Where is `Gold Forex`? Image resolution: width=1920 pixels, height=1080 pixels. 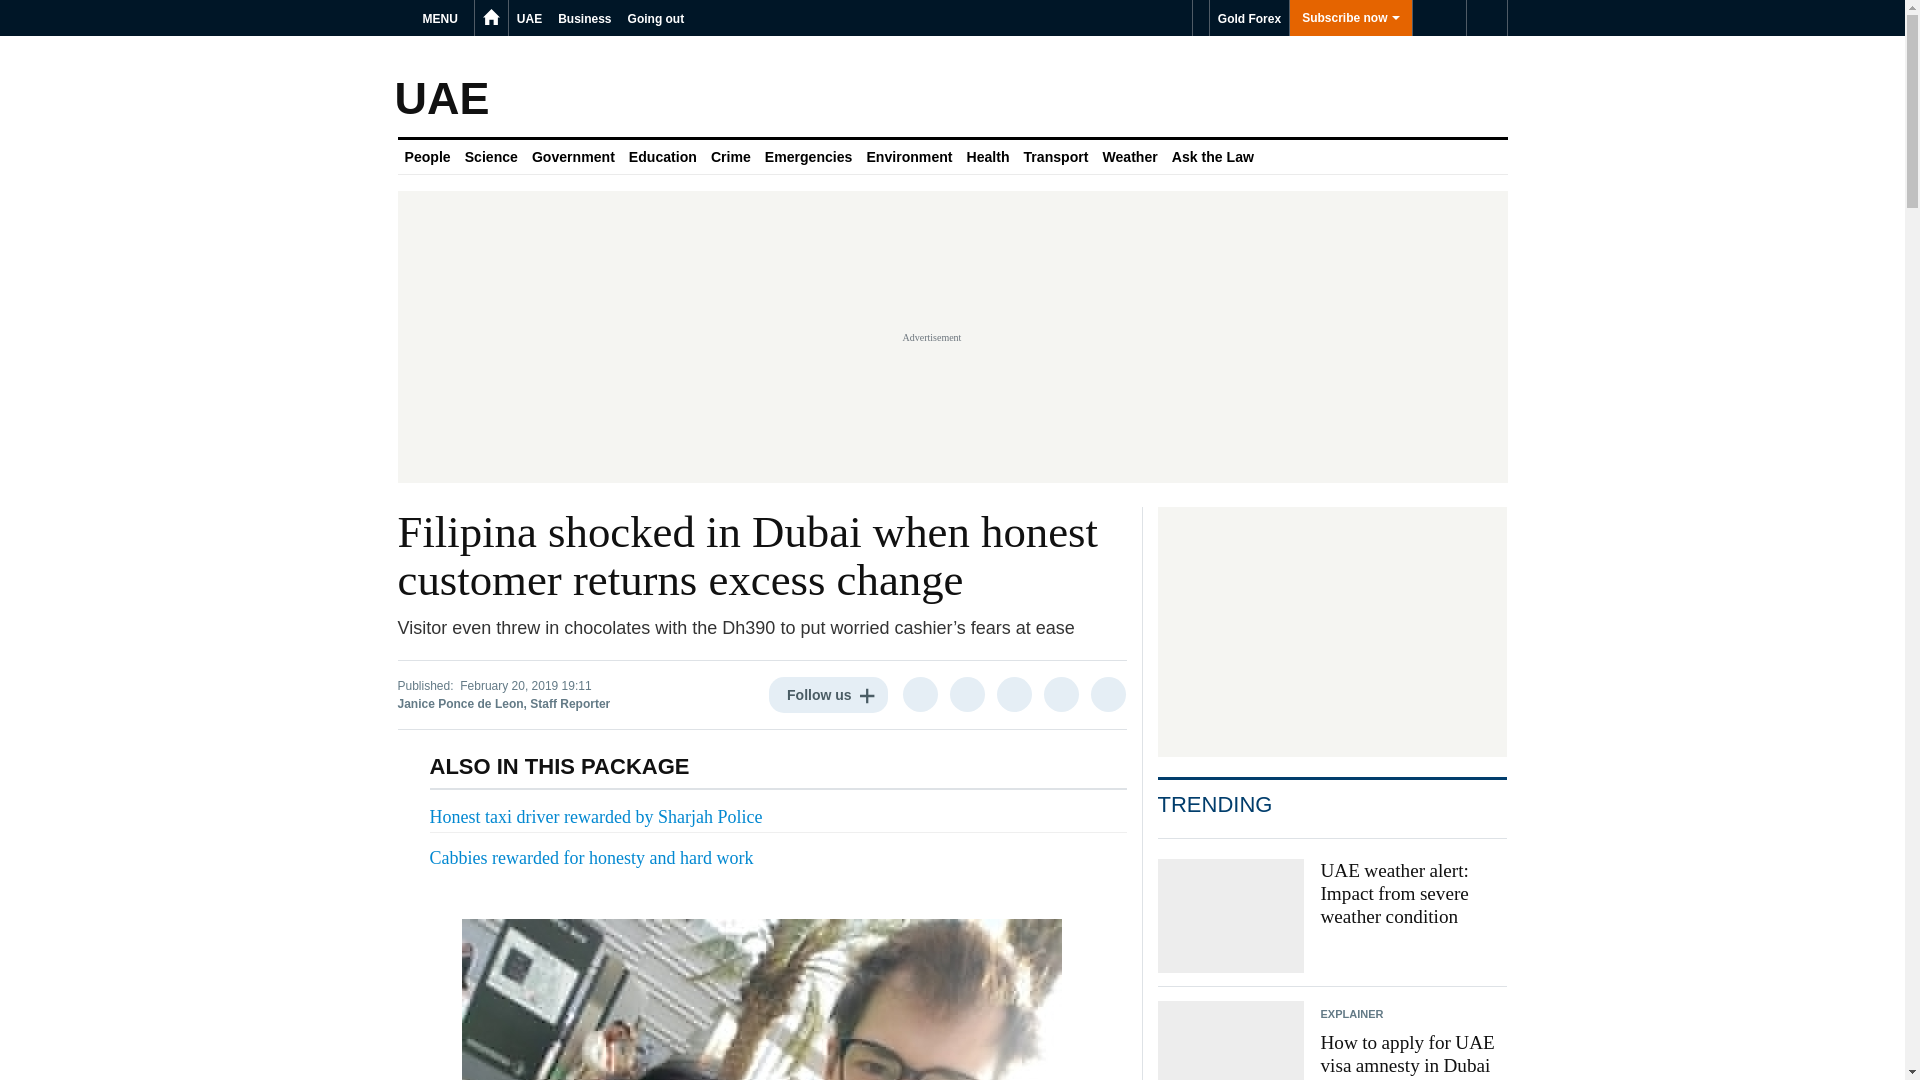 Gold Forex is located at coordinates (1248, 18).